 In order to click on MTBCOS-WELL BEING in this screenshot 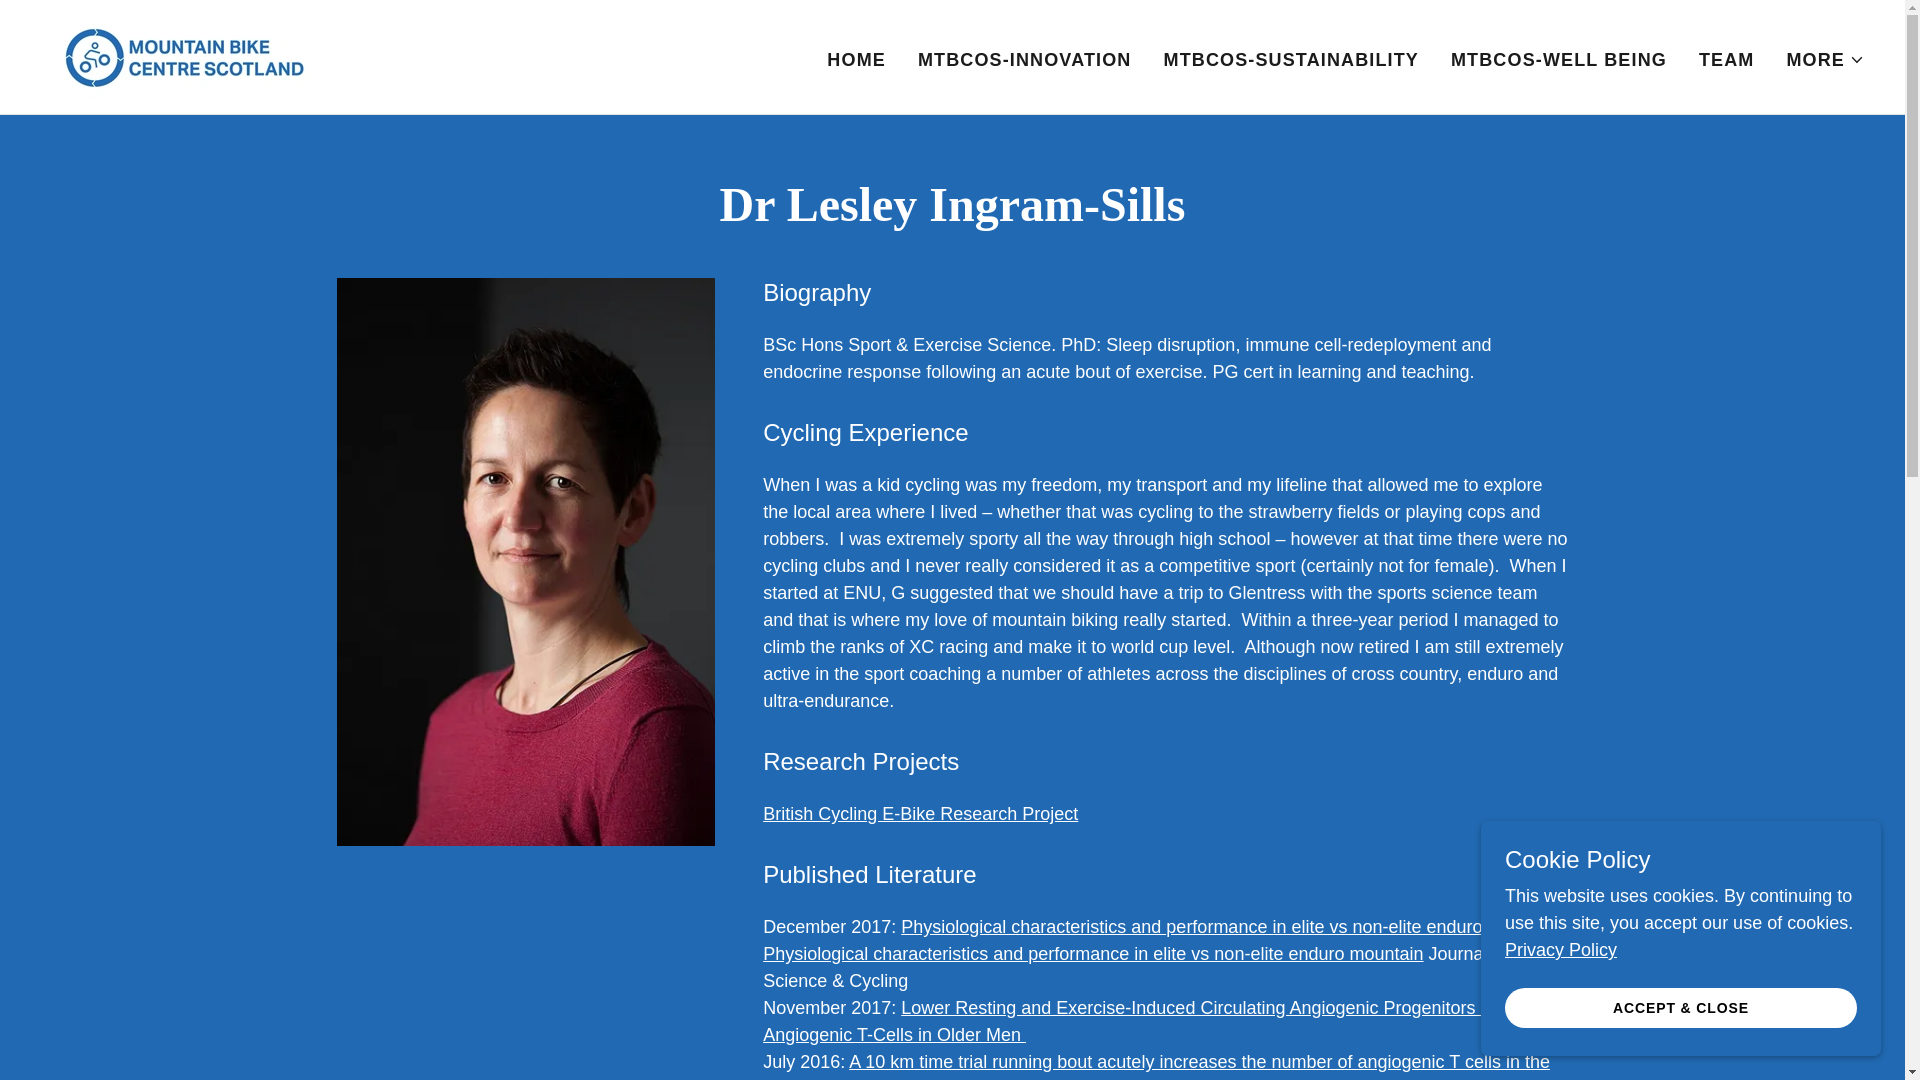, I will do `click(1290, 60)`.